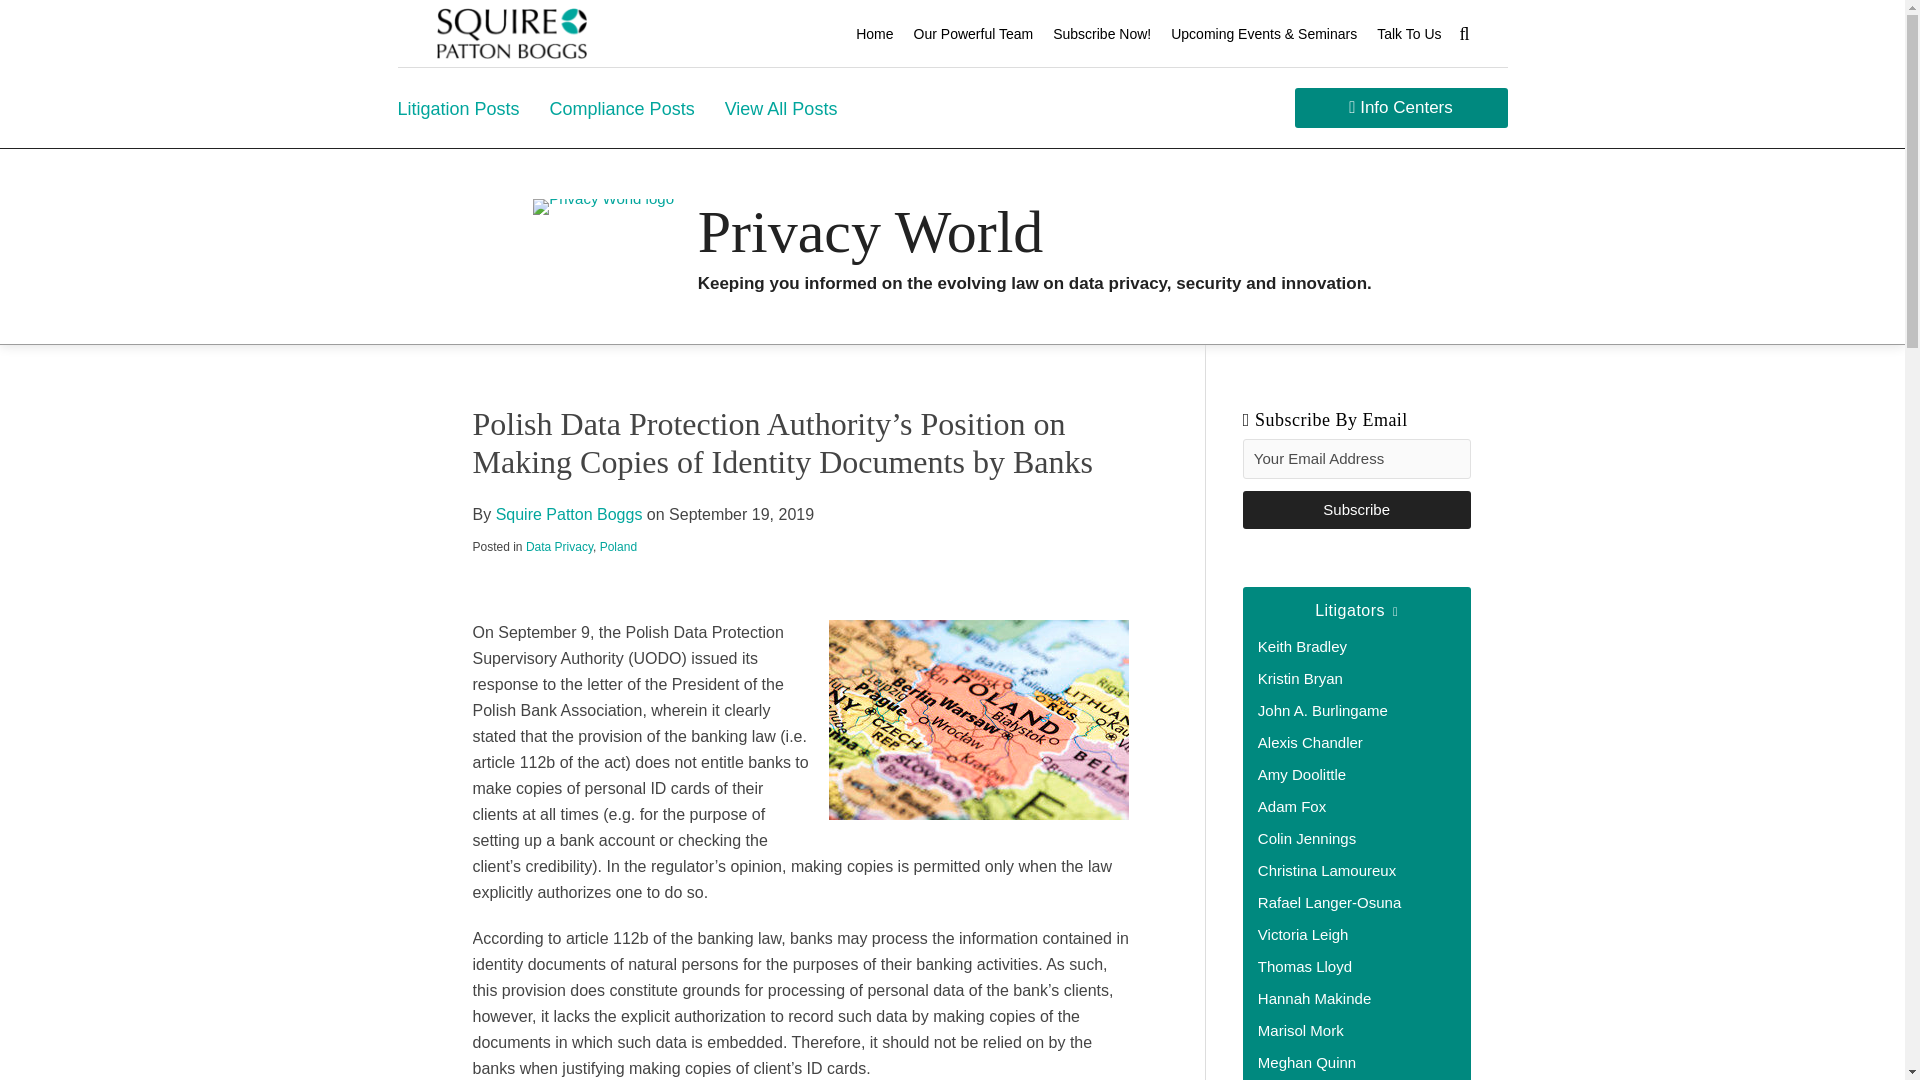 The image size is (1920, 1080). I want to click on Privacy World, so click(871, 231).